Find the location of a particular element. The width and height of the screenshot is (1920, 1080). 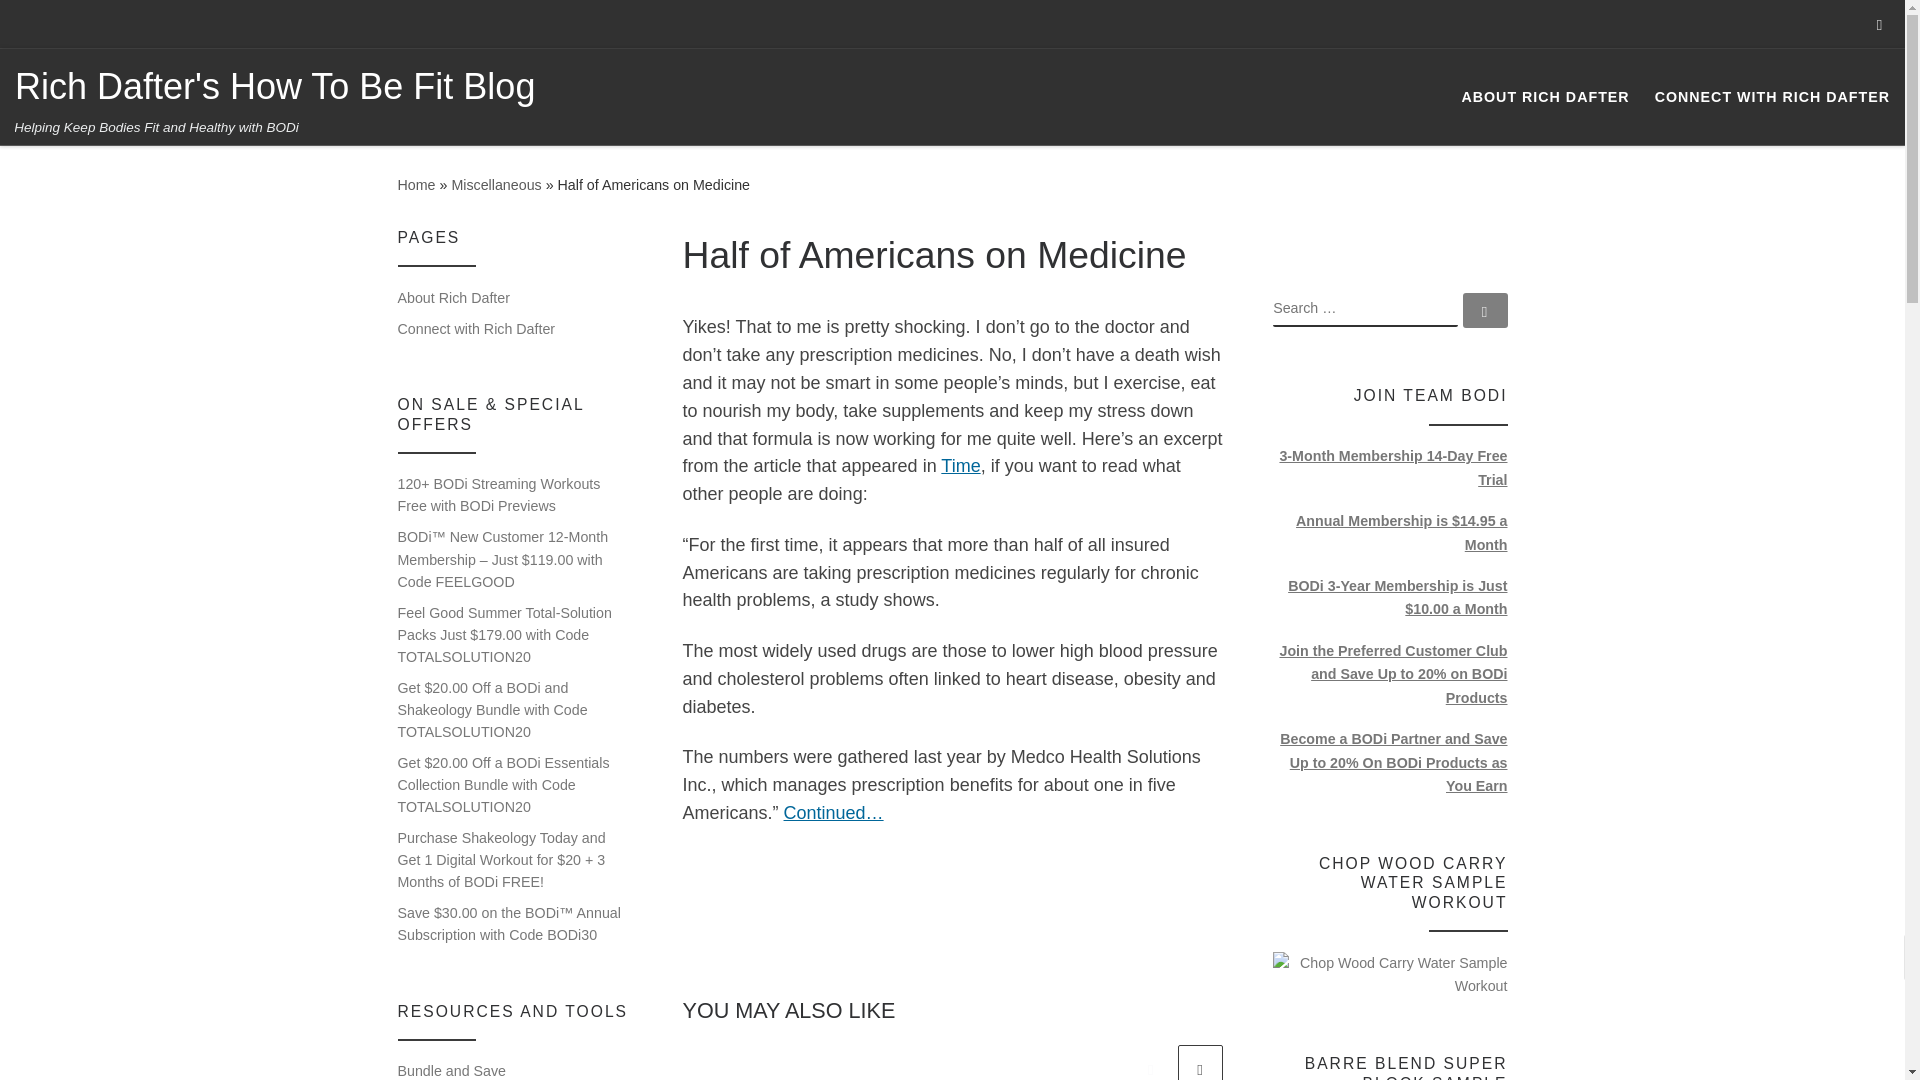

Home is located at coordinates (416, 185).